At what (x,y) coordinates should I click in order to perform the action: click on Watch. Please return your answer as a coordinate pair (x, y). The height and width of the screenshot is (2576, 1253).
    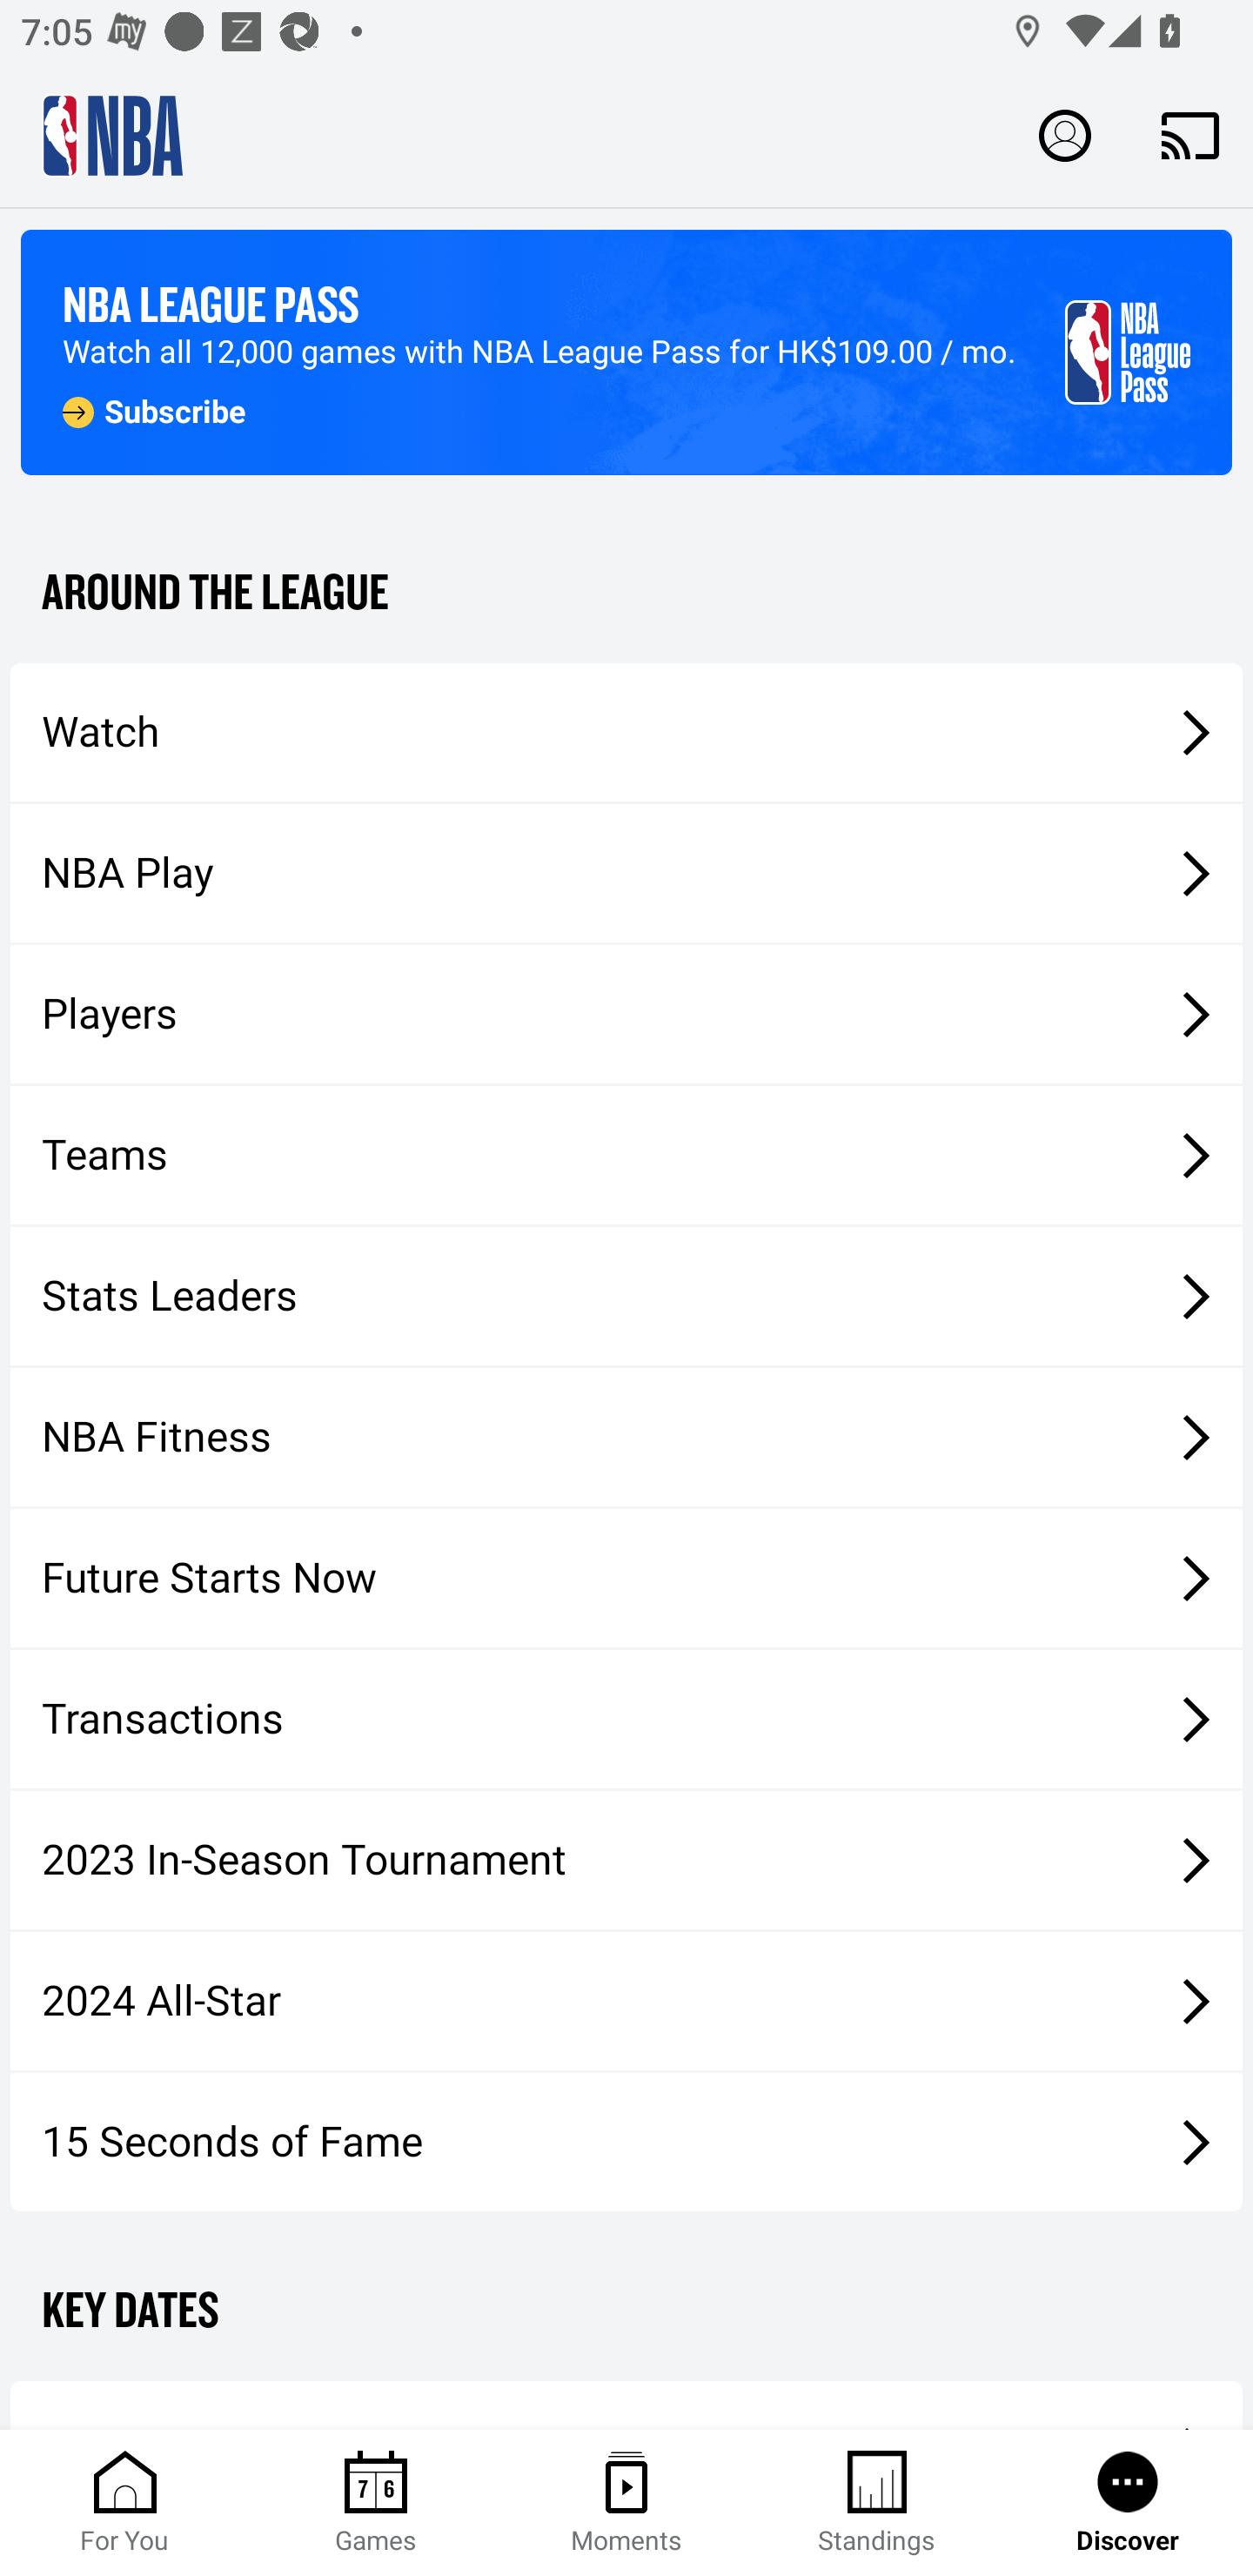
    Looking at the image, I should click on (626, 731).